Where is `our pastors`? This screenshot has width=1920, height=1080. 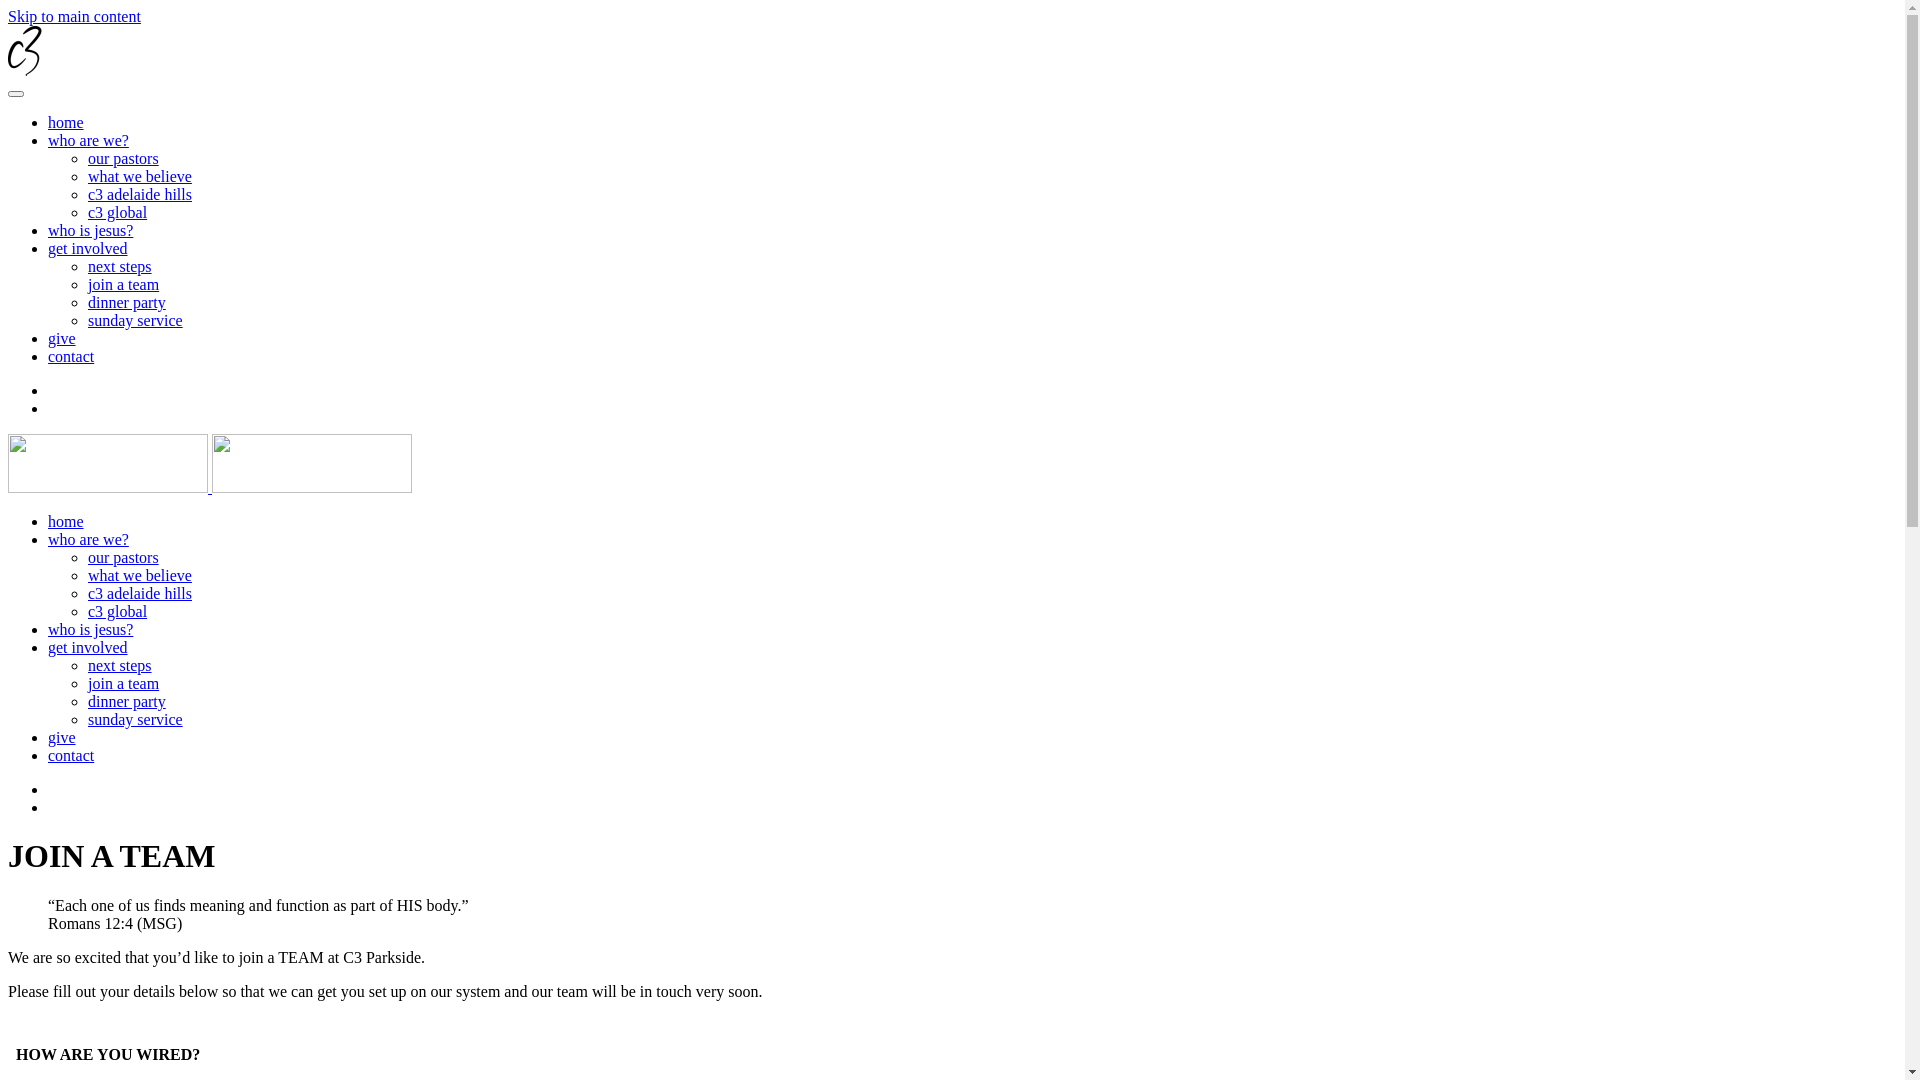 our pastors is located at coordinates (124, 558).